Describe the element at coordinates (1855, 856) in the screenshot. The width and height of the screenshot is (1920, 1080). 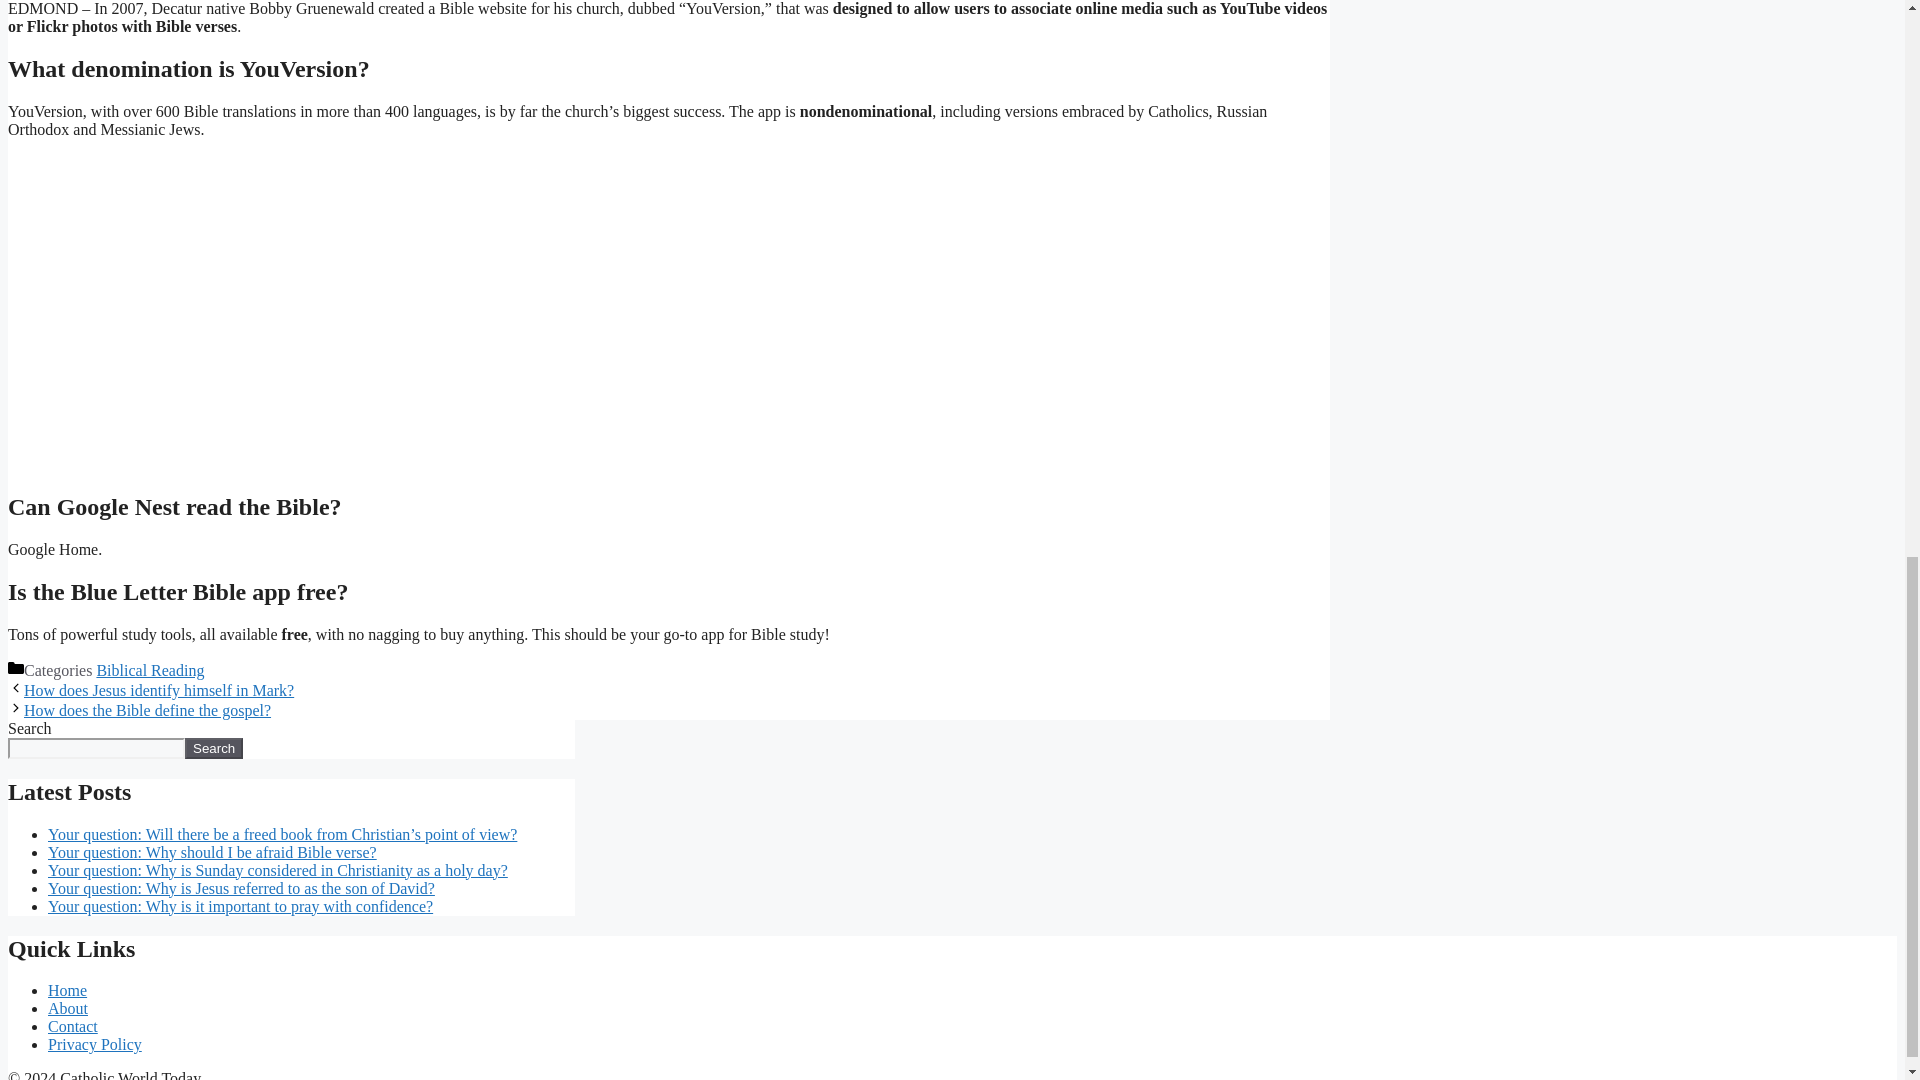
I see `Scroll back to top` at that location.